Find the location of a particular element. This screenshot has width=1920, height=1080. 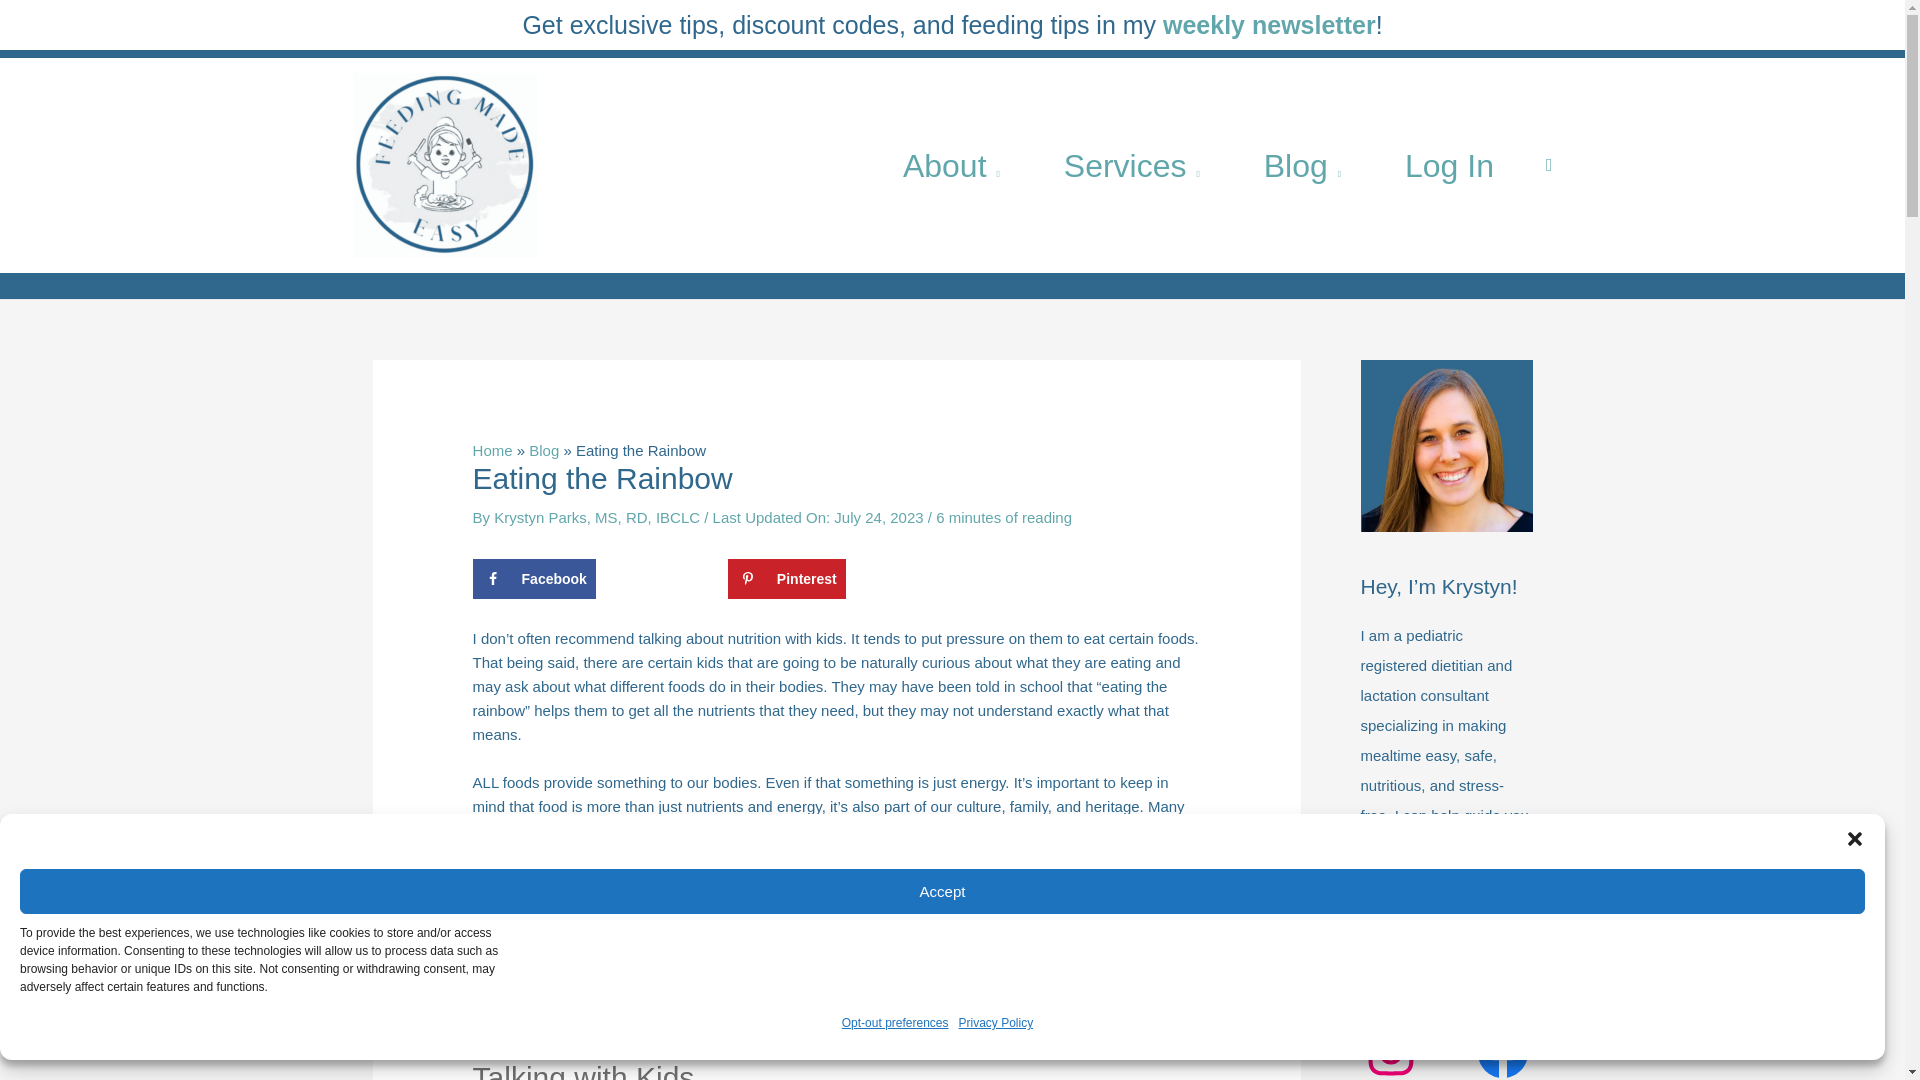

Share on X is located at coordinates (661, 579).